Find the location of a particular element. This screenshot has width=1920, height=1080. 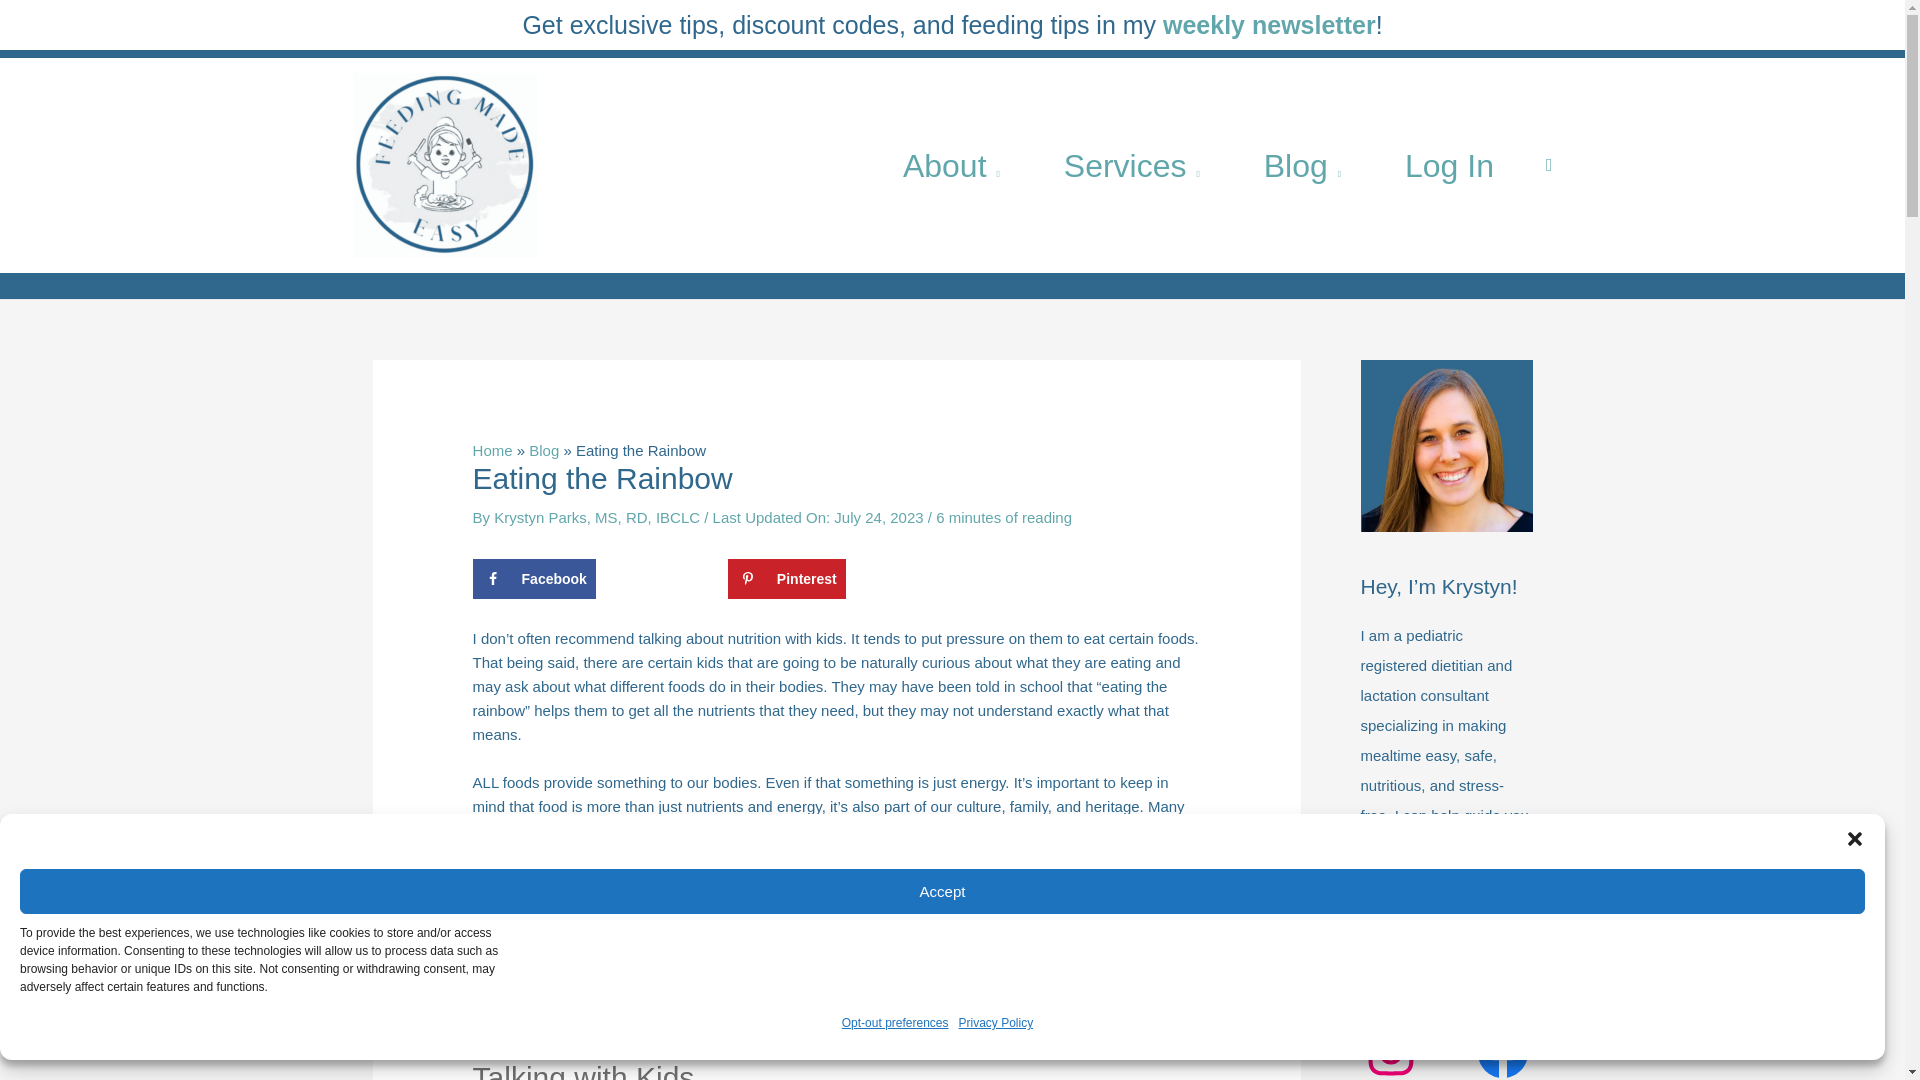

Share on X is located at coordinates (661, 579).